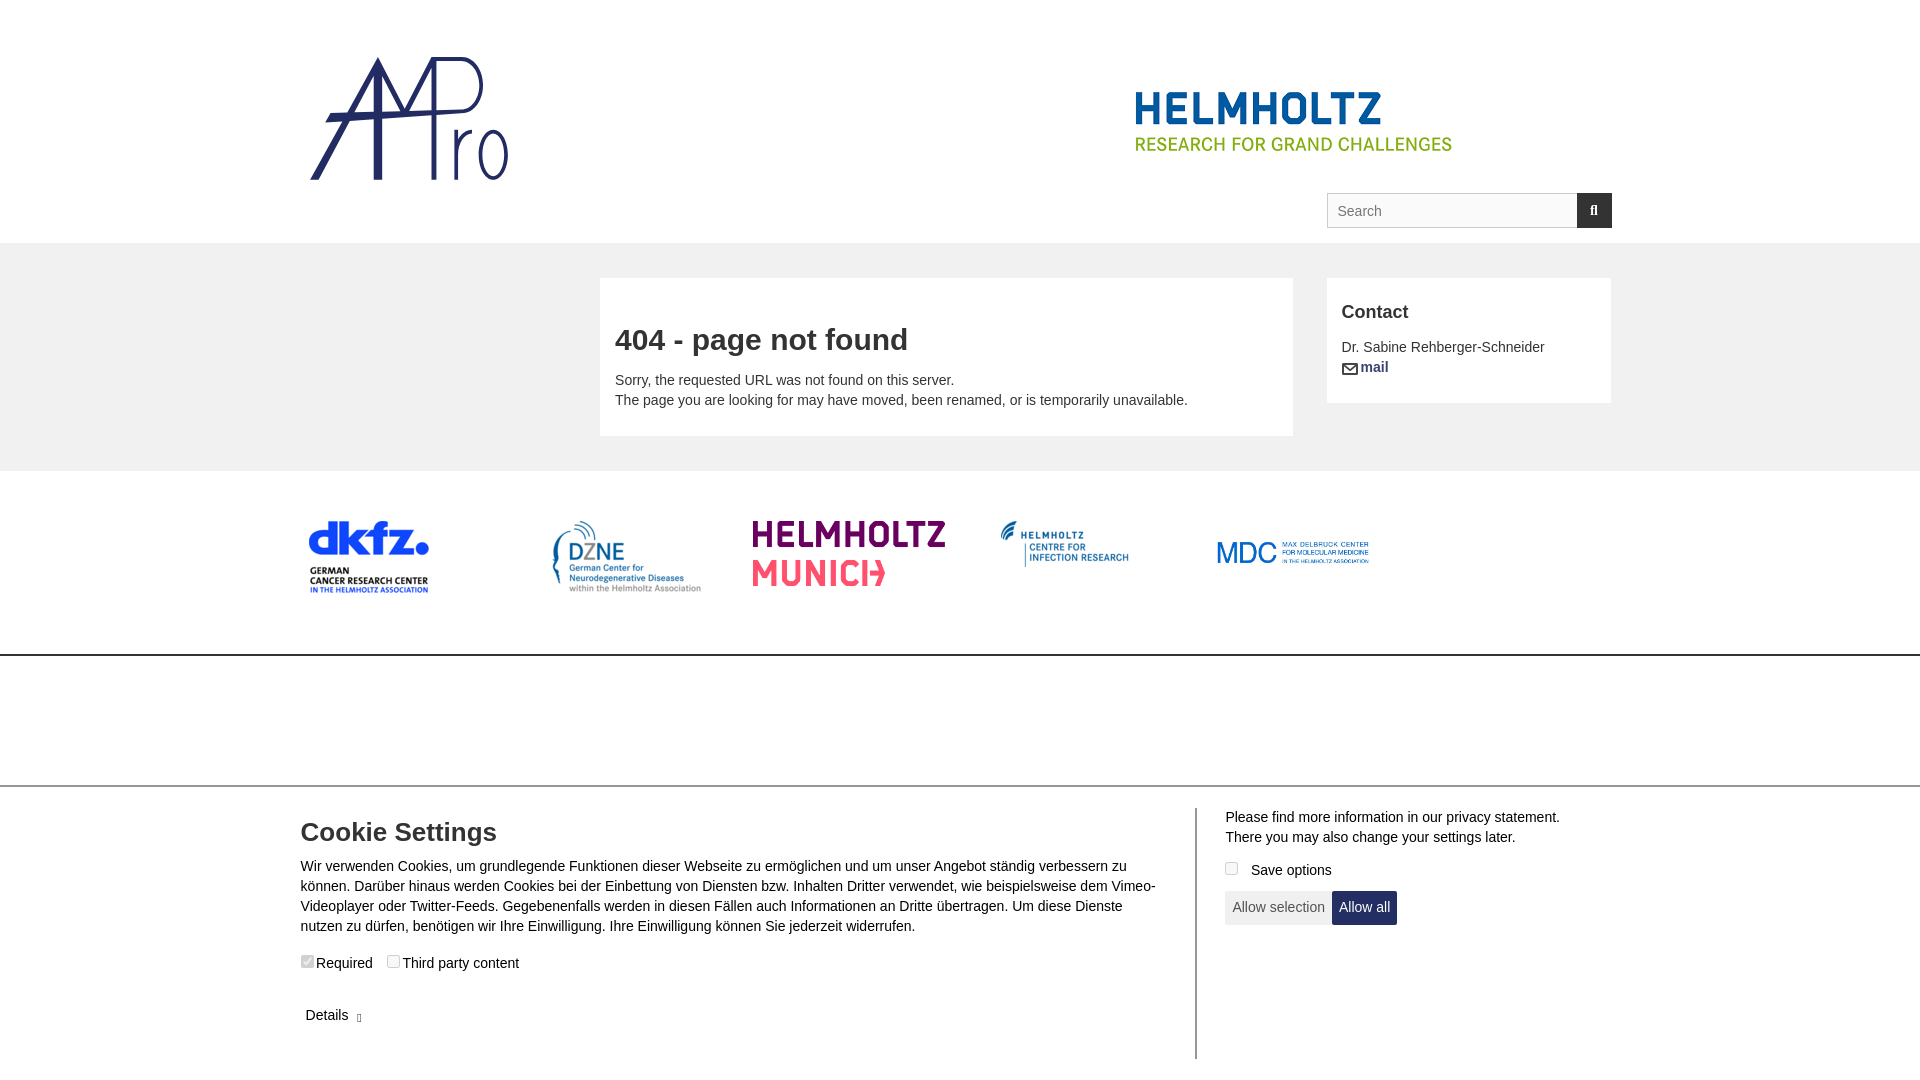 The image size is (1920, 1080). What do you see at coordinates (368, 556) in the screenshot?
I see `By clicking this link you leave this webiste` at bounding box center [368, 556].